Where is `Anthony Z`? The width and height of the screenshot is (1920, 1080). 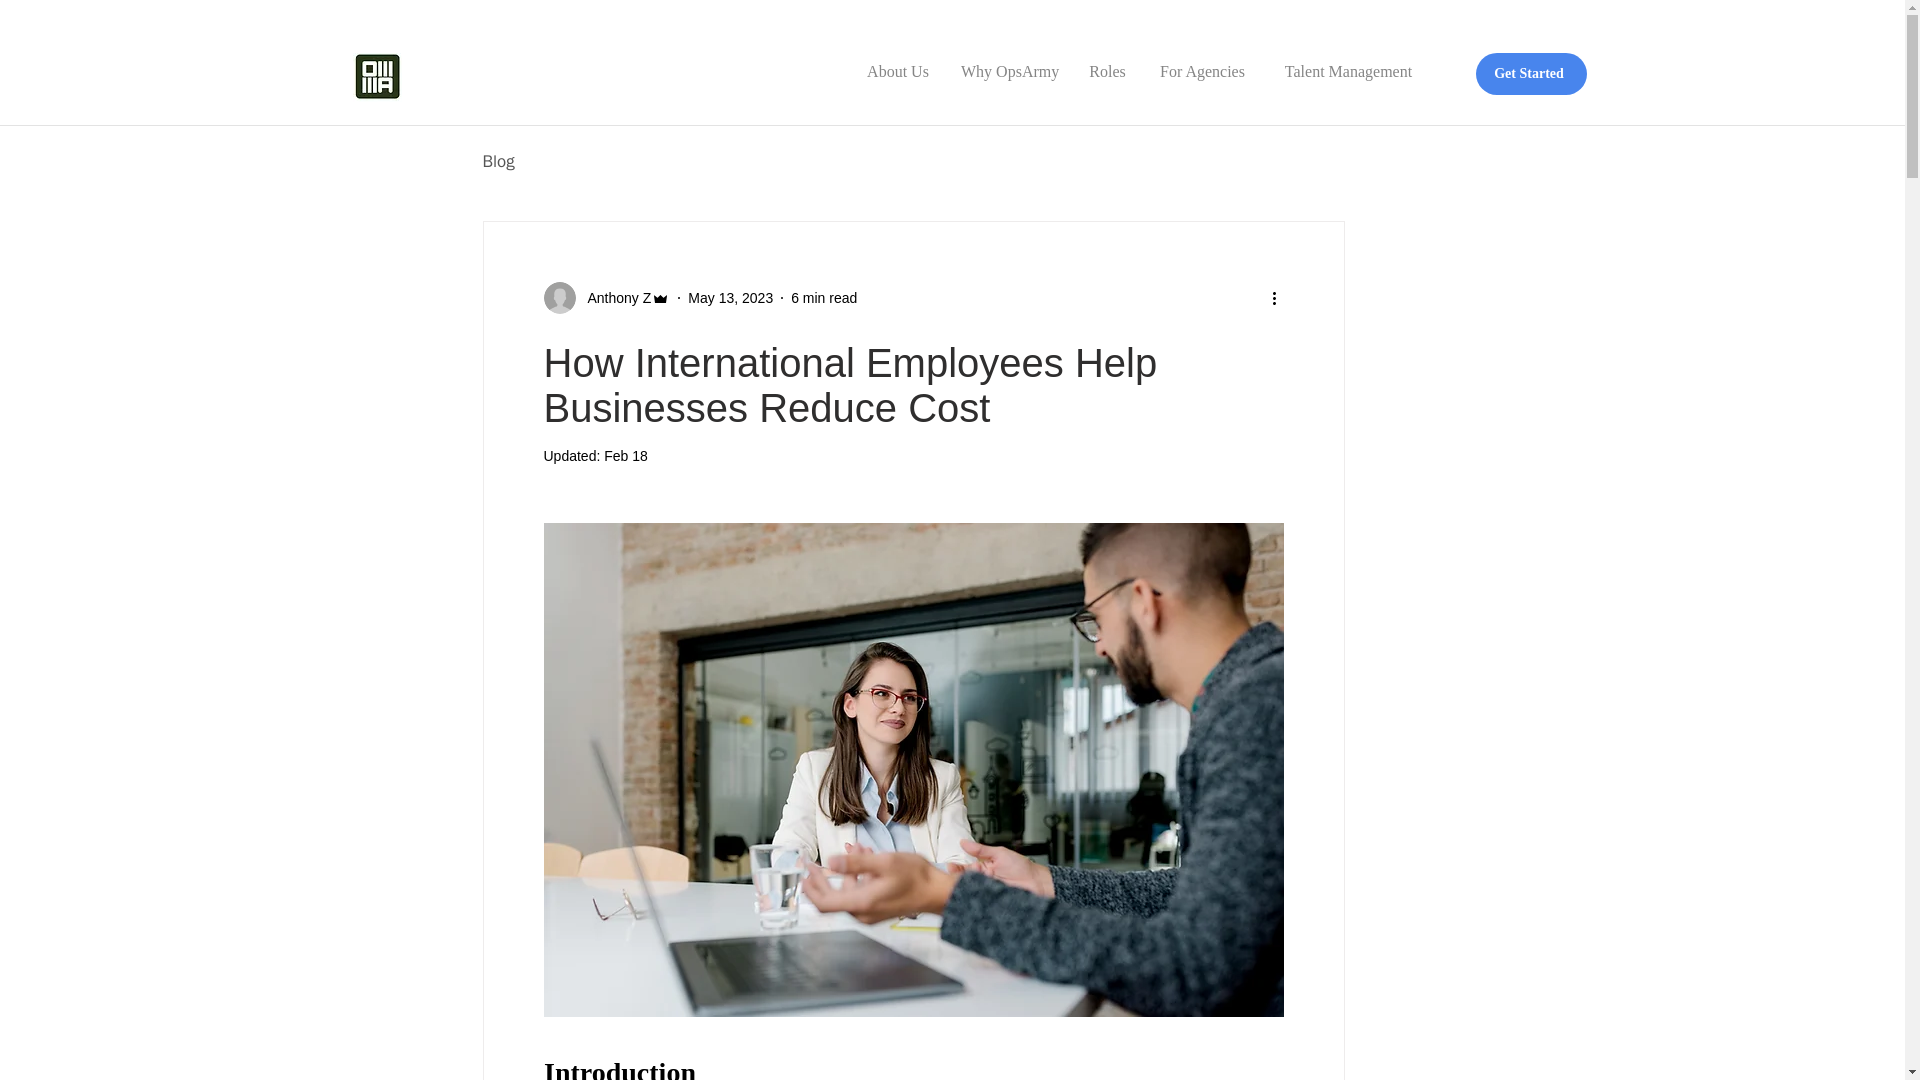
Anthony Z is located at coordinates (614, 298).